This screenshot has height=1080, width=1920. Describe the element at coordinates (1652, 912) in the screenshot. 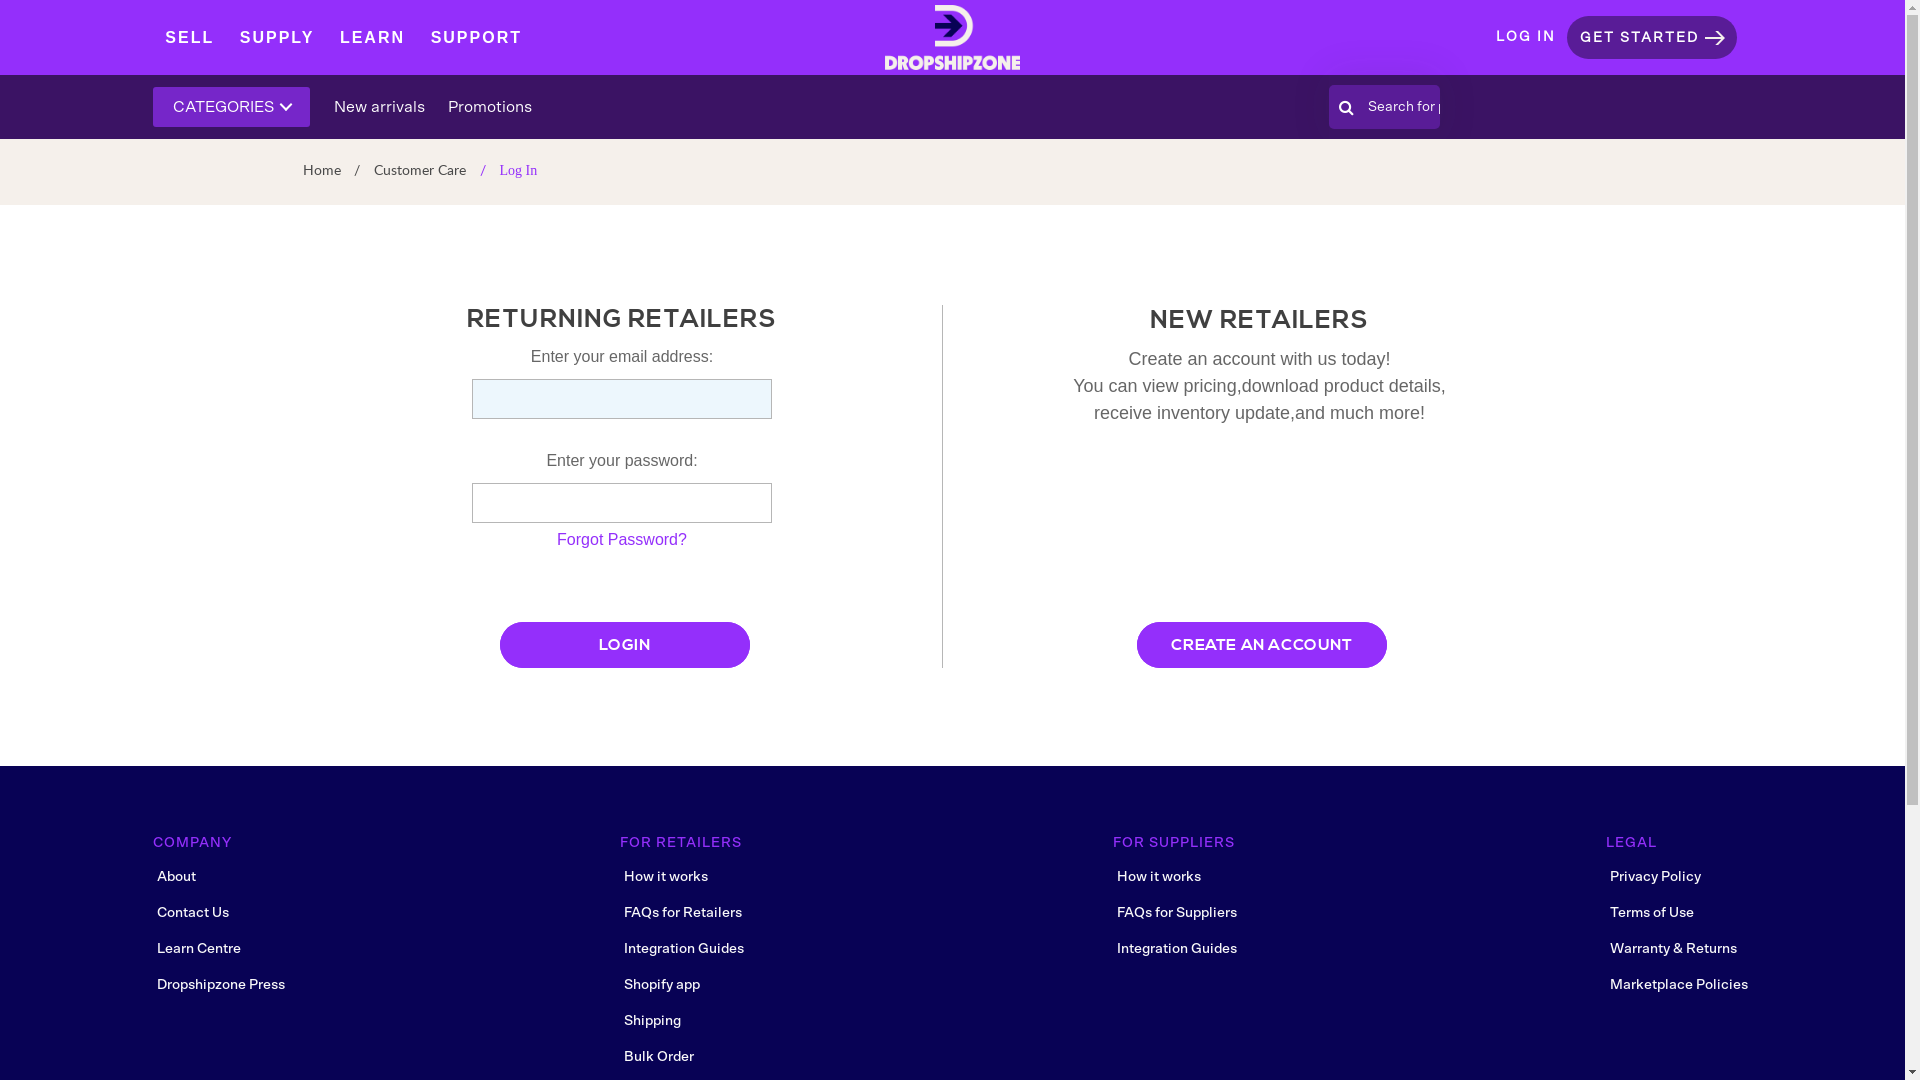

I see `Terms of Use` at that location.